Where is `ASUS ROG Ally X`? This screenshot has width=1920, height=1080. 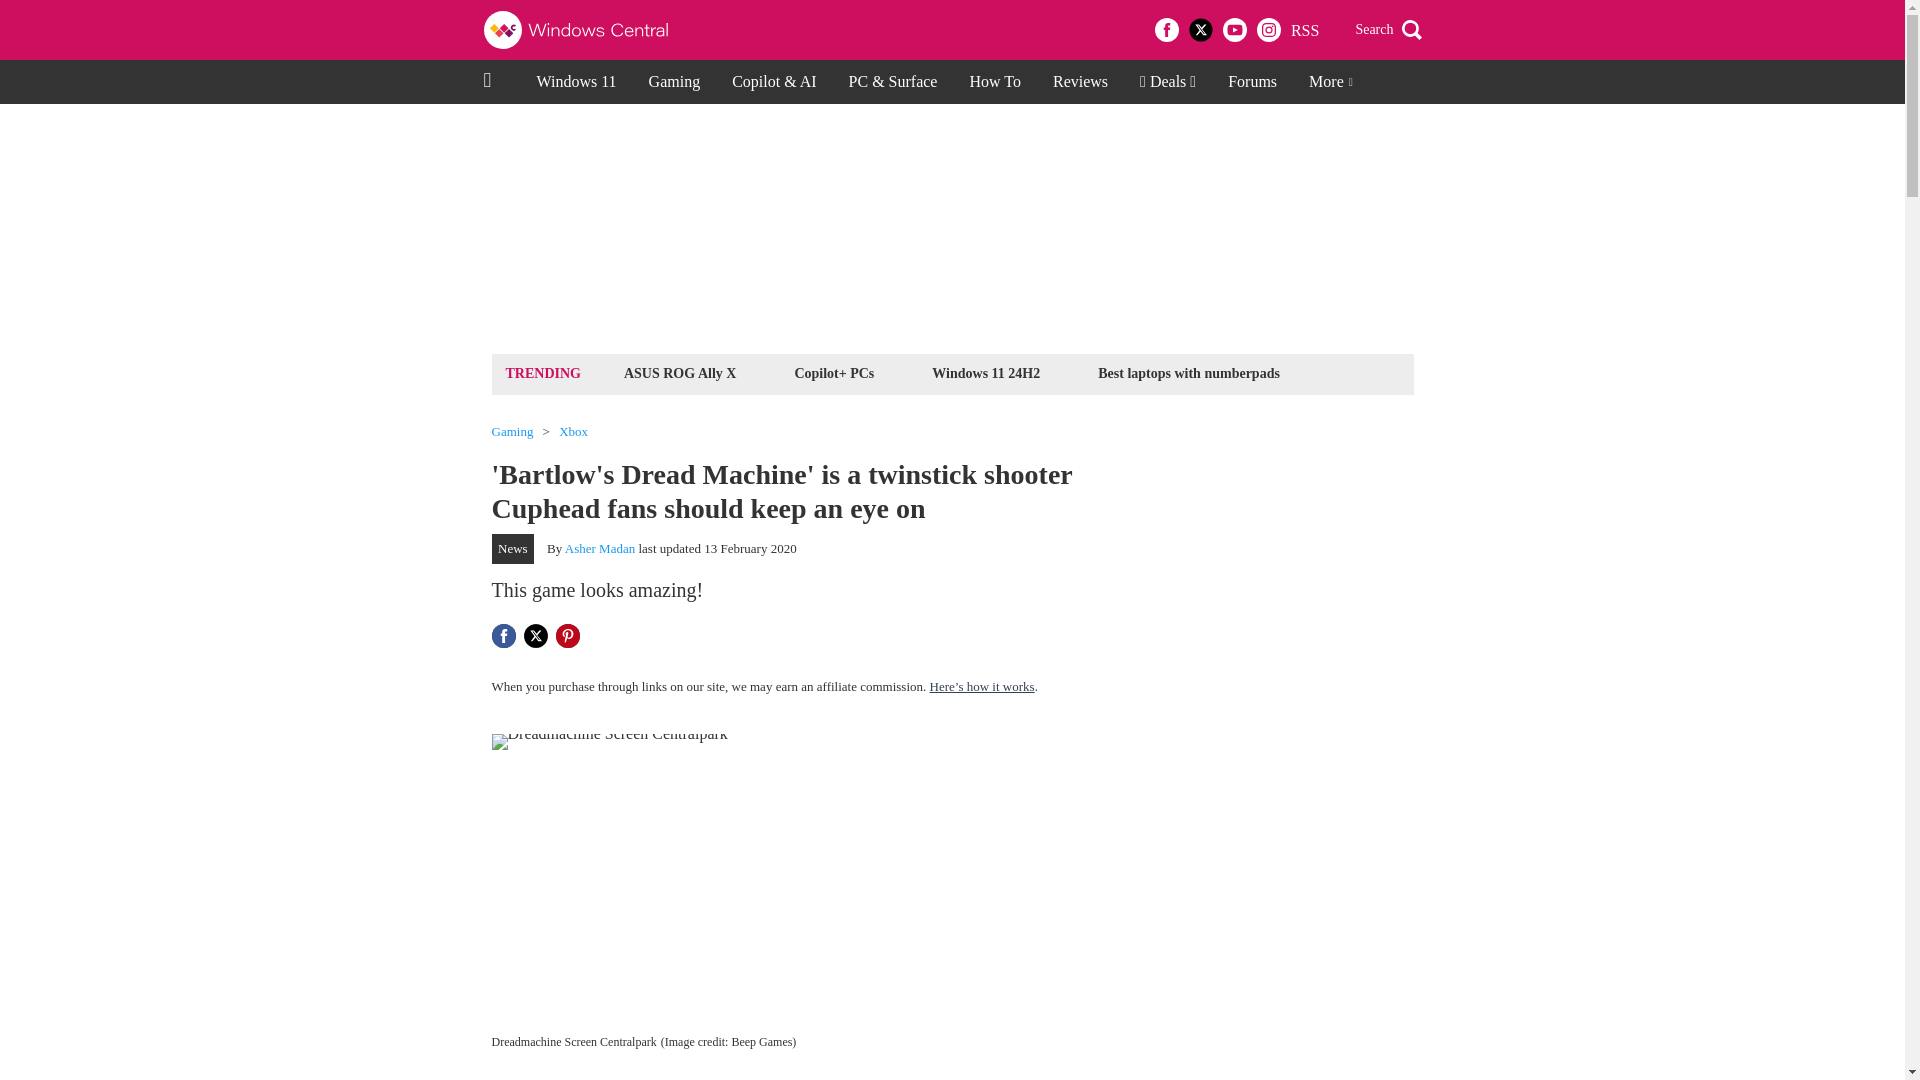
ASUS ROG Ally X is located at coordinates (680, 372).